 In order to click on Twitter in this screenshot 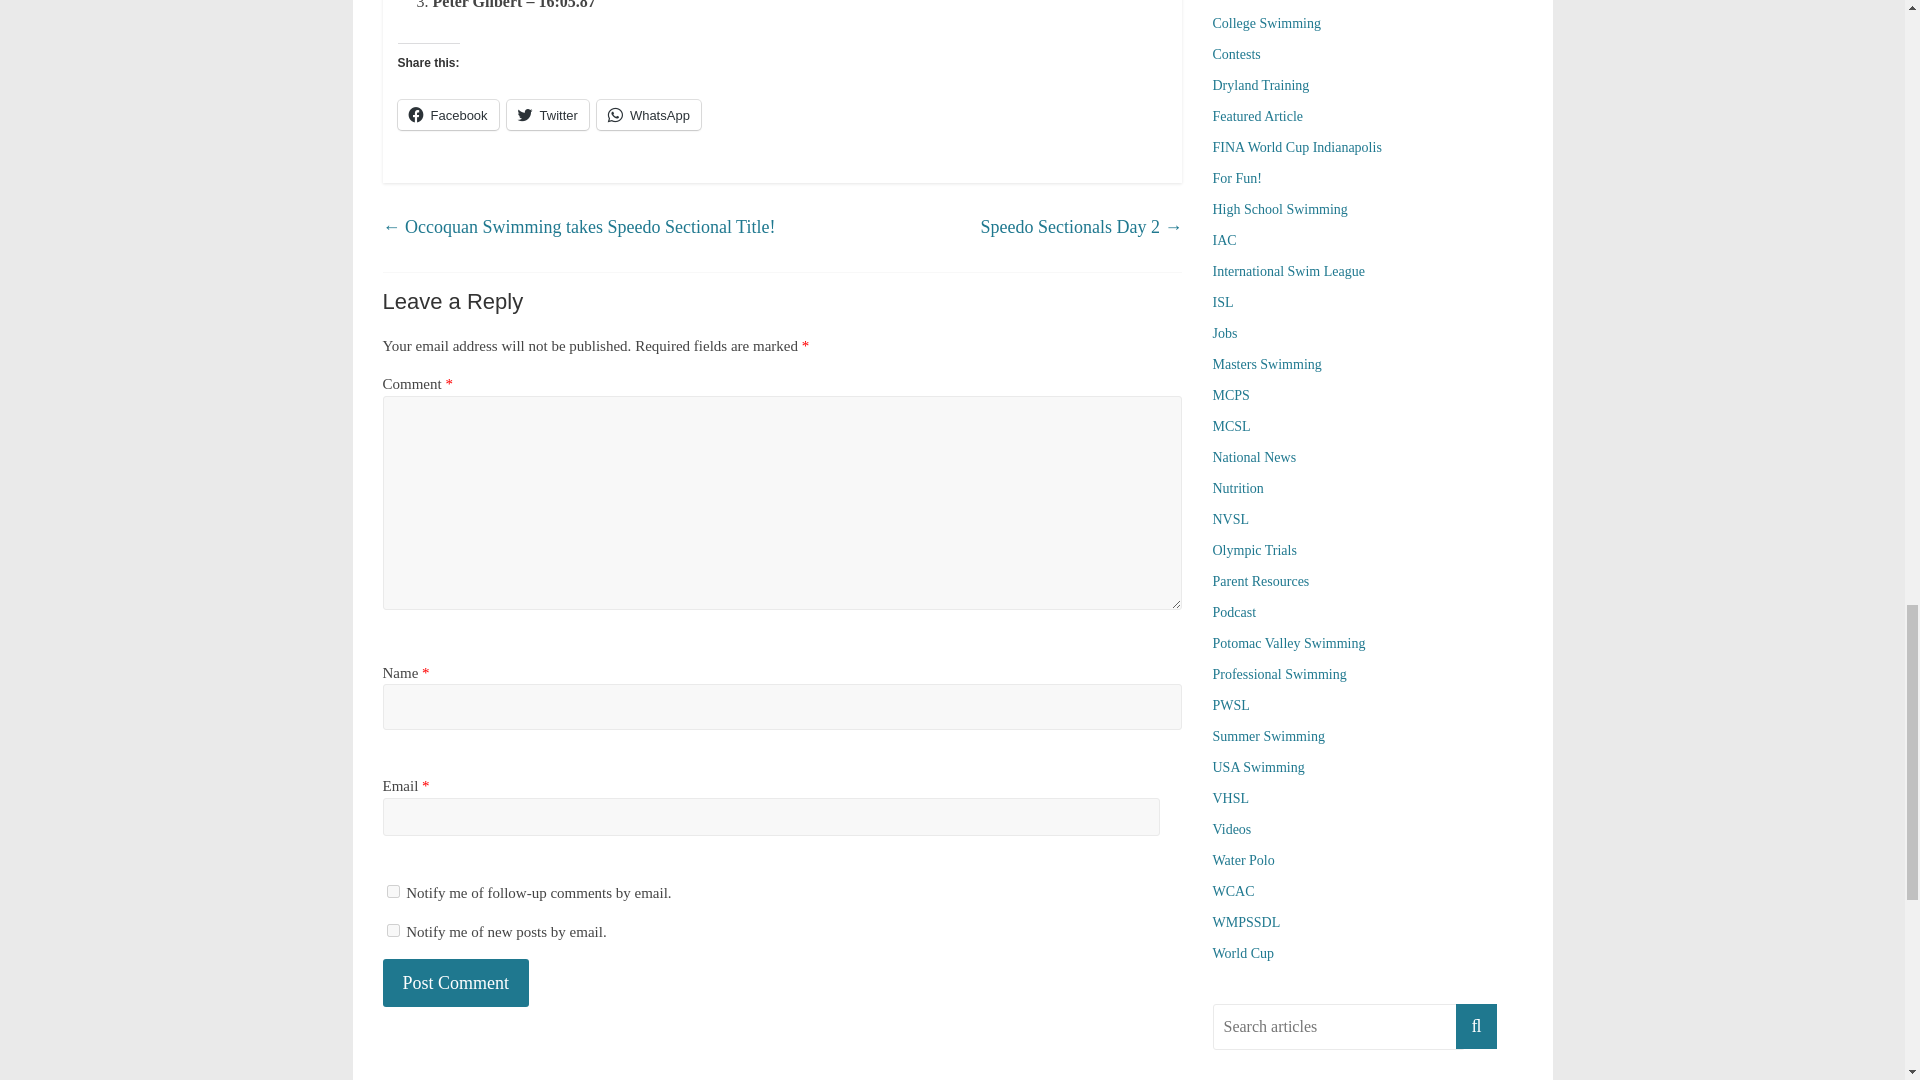, I will do `click(548, 114)`.